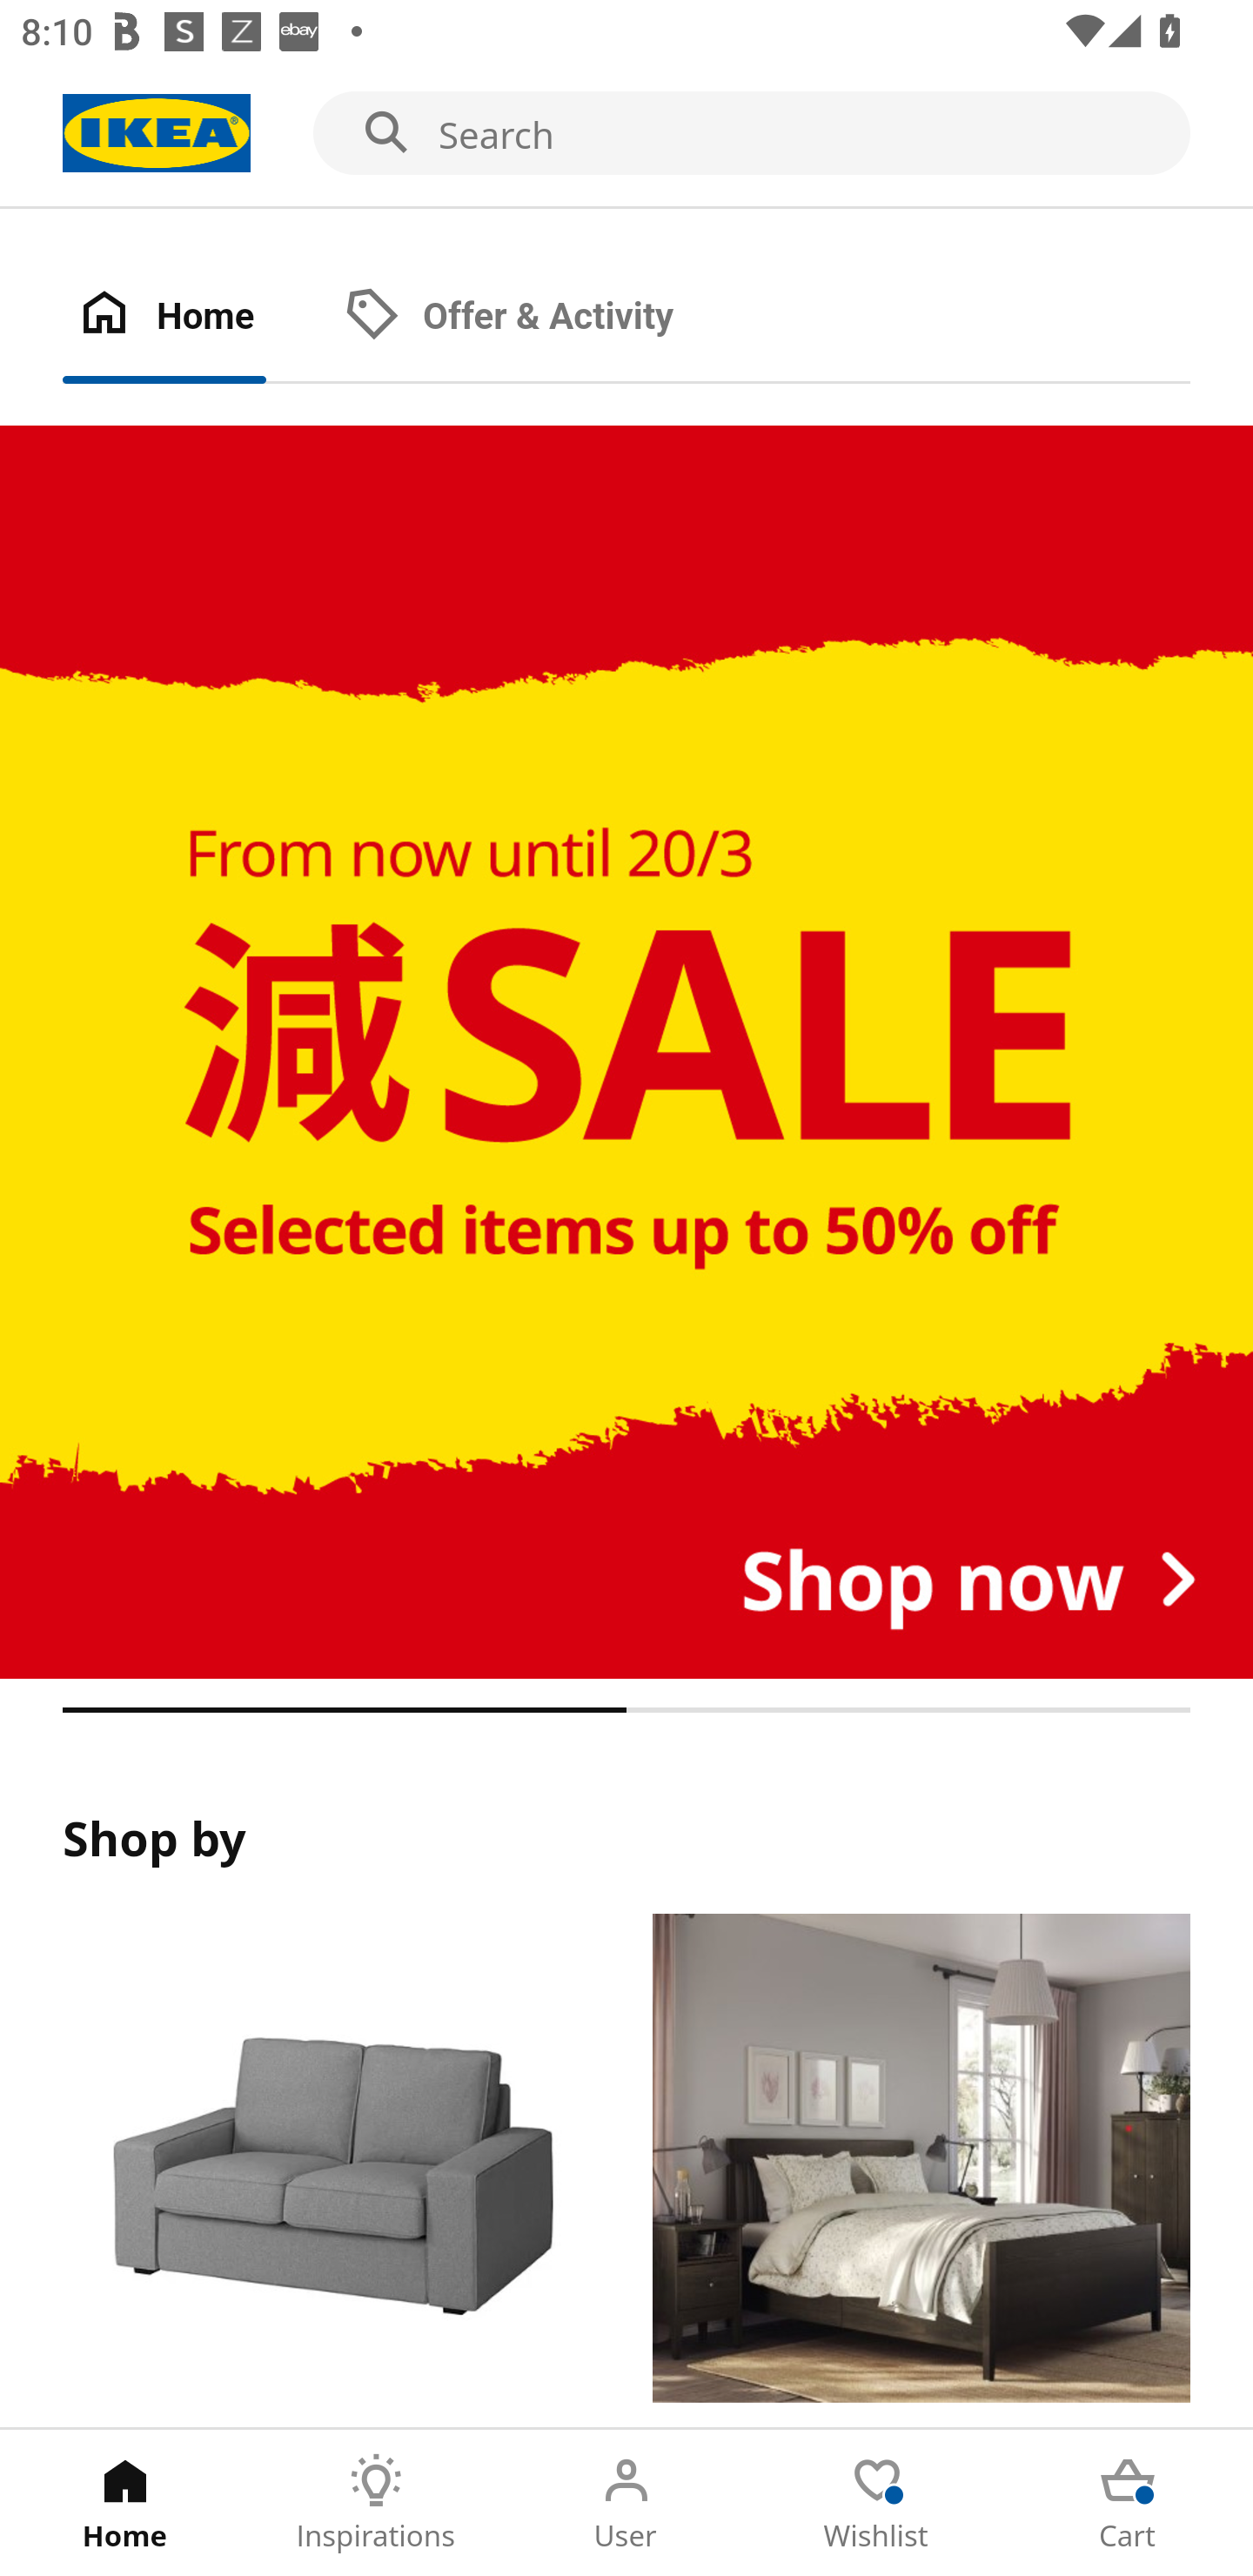  I want to click on Home
Tab 1 of 5, so click(125, 2503).